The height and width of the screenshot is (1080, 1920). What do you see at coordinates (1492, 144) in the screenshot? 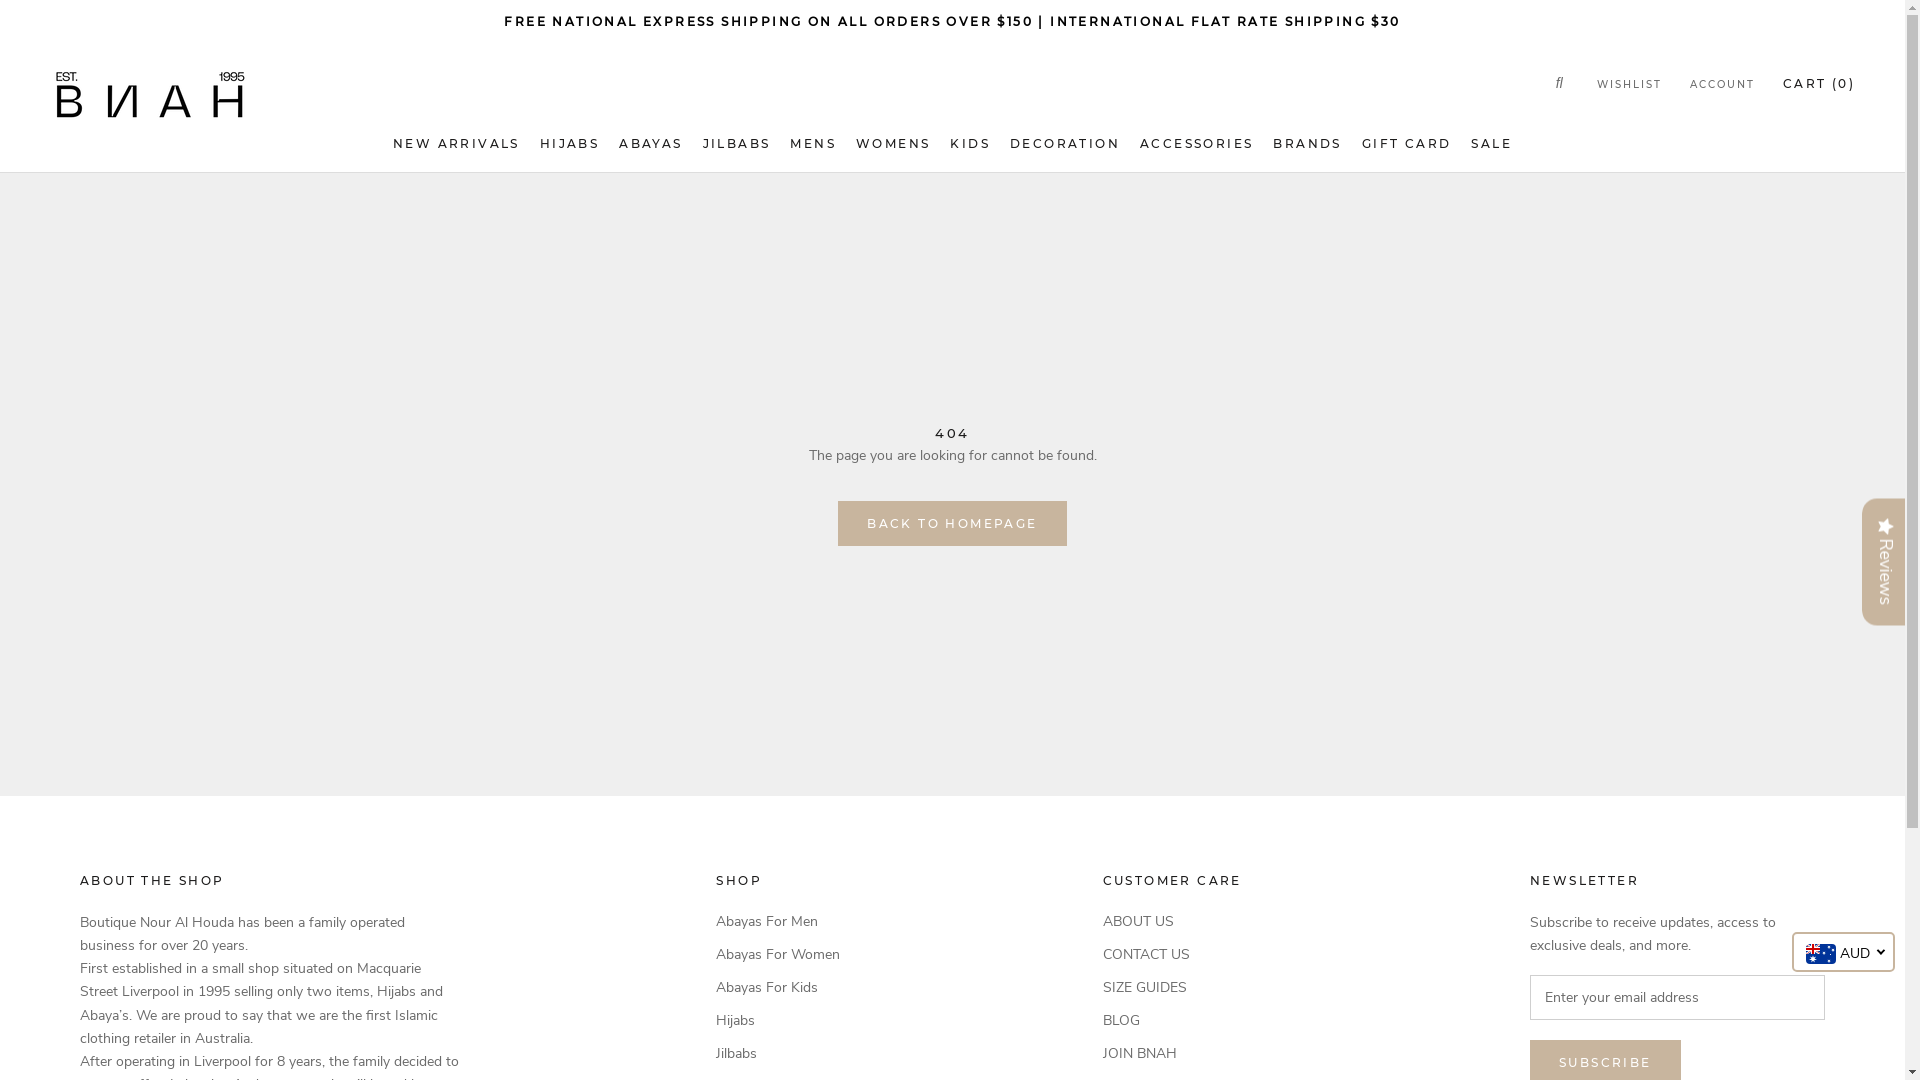
I see `SALE
SALE` at bounding box center [1492, 144].